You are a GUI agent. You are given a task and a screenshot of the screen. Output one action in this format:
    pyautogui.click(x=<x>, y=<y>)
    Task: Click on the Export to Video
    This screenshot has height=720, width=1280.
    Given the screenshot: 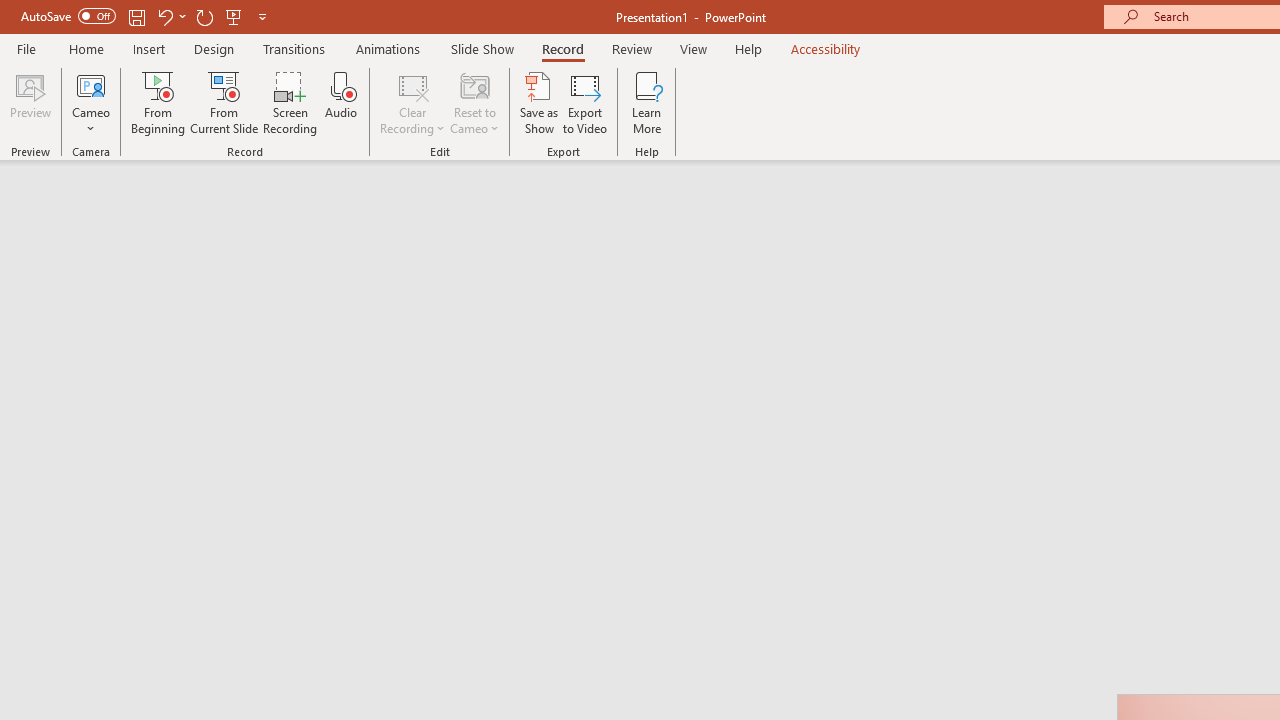 What is the action you would take?
    pyautogui.click(x=585, y=102)
    